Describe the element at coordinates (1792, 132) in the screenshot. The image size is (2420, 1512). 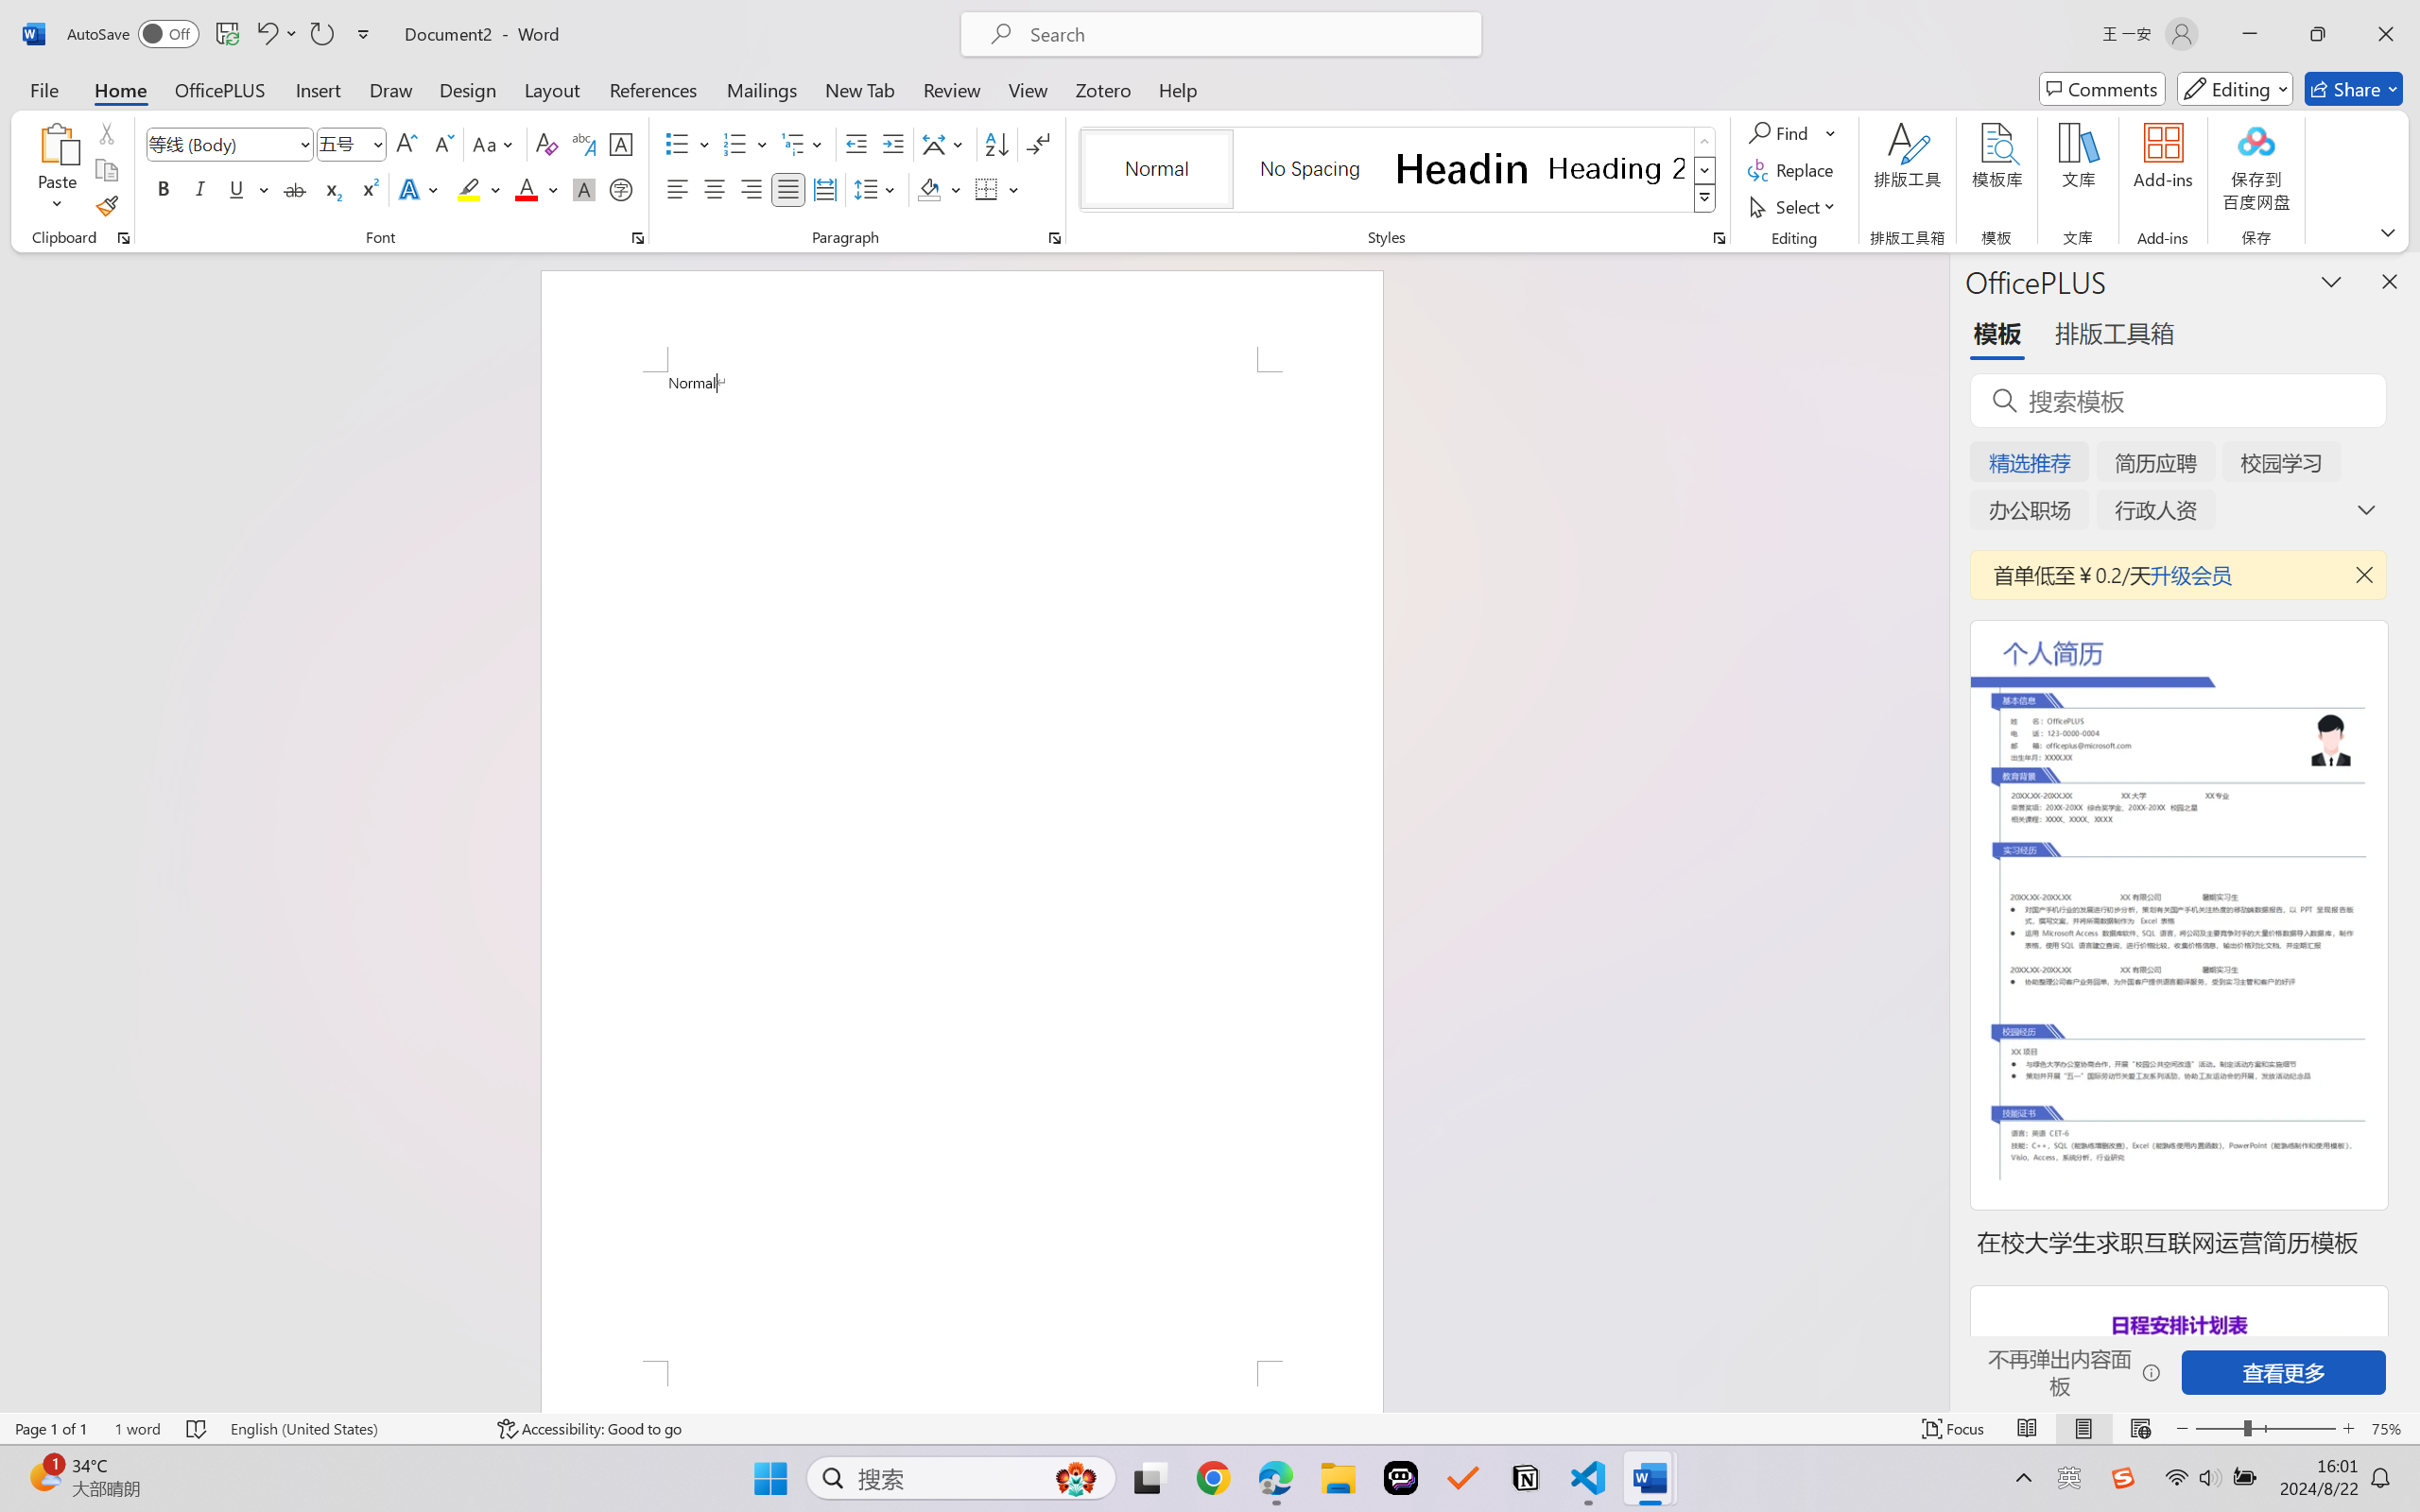
I see `Find` at that location.